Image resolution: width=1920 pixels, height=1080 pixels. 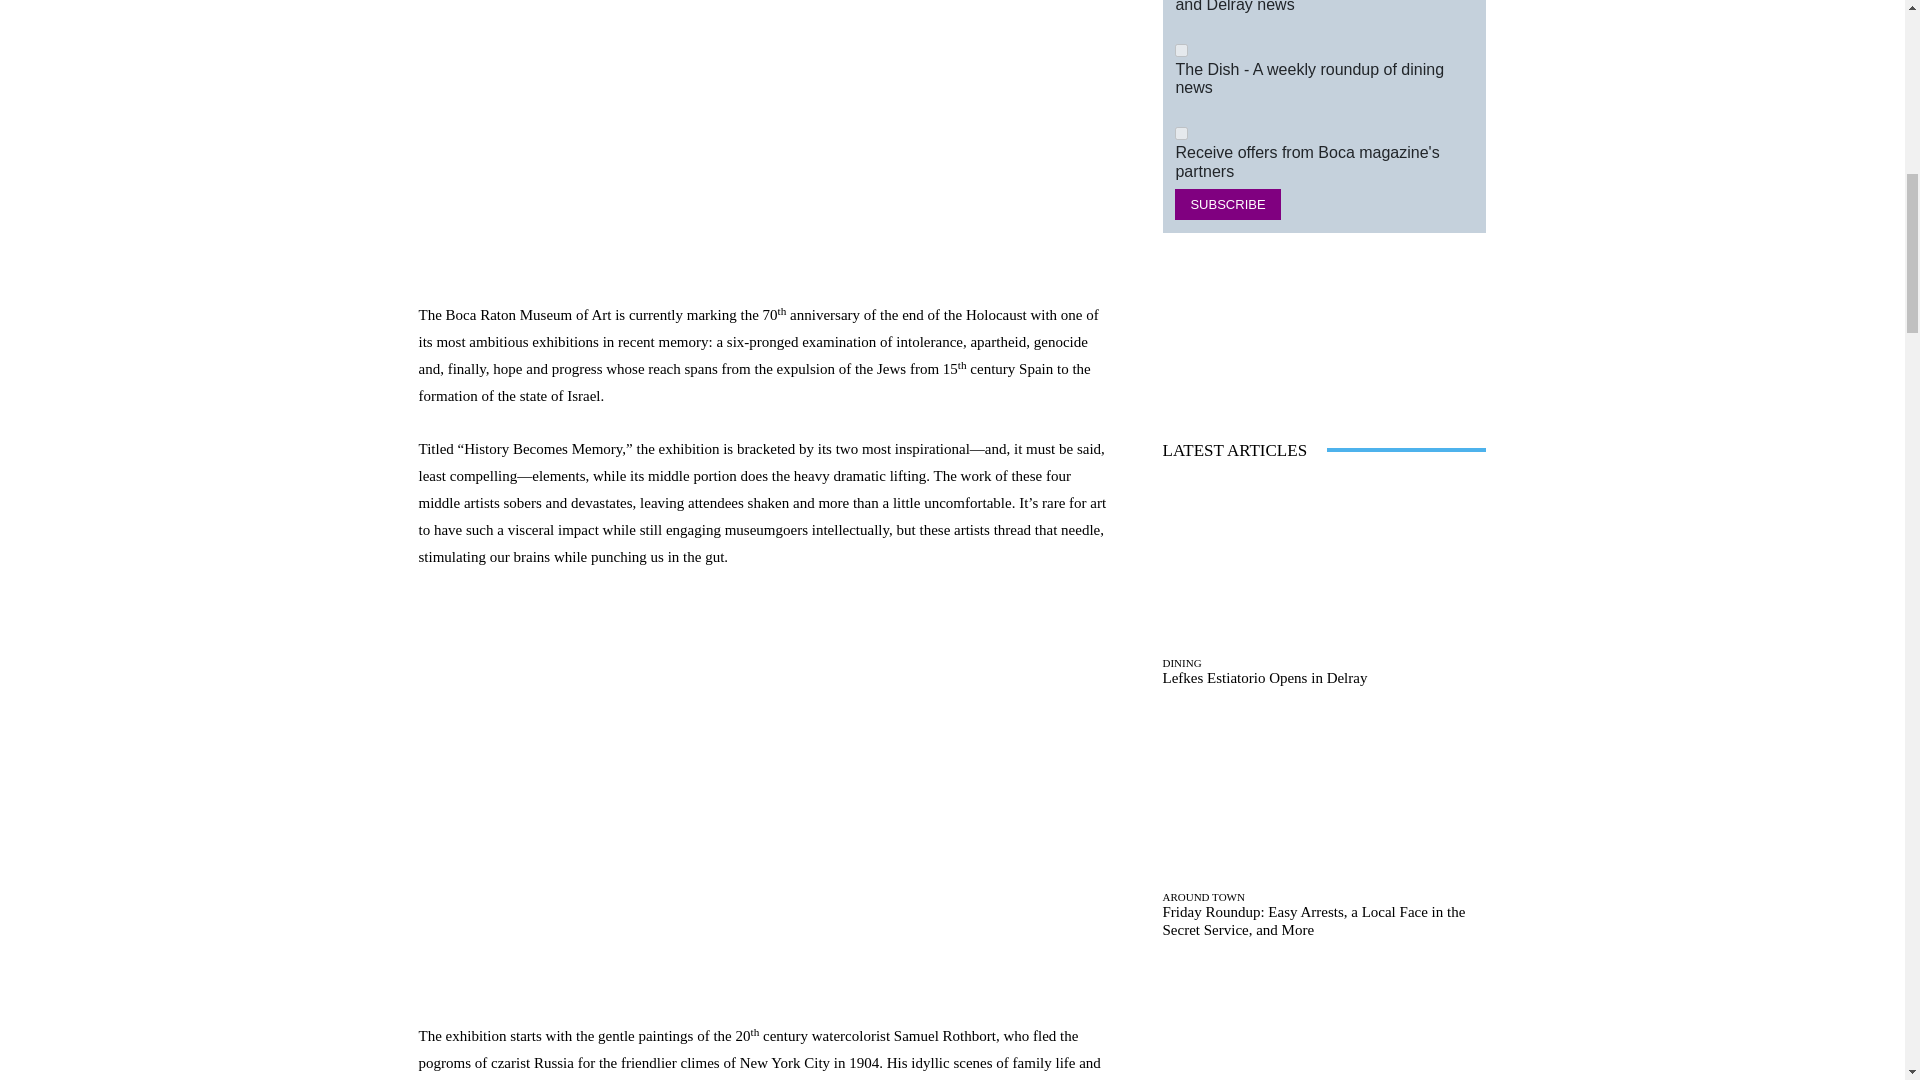 What do you see at coordinates (1182, 50) in the screenshot?
I see `The Dish - A weekly roundup of dining news` at bounding box center [1182, 50].